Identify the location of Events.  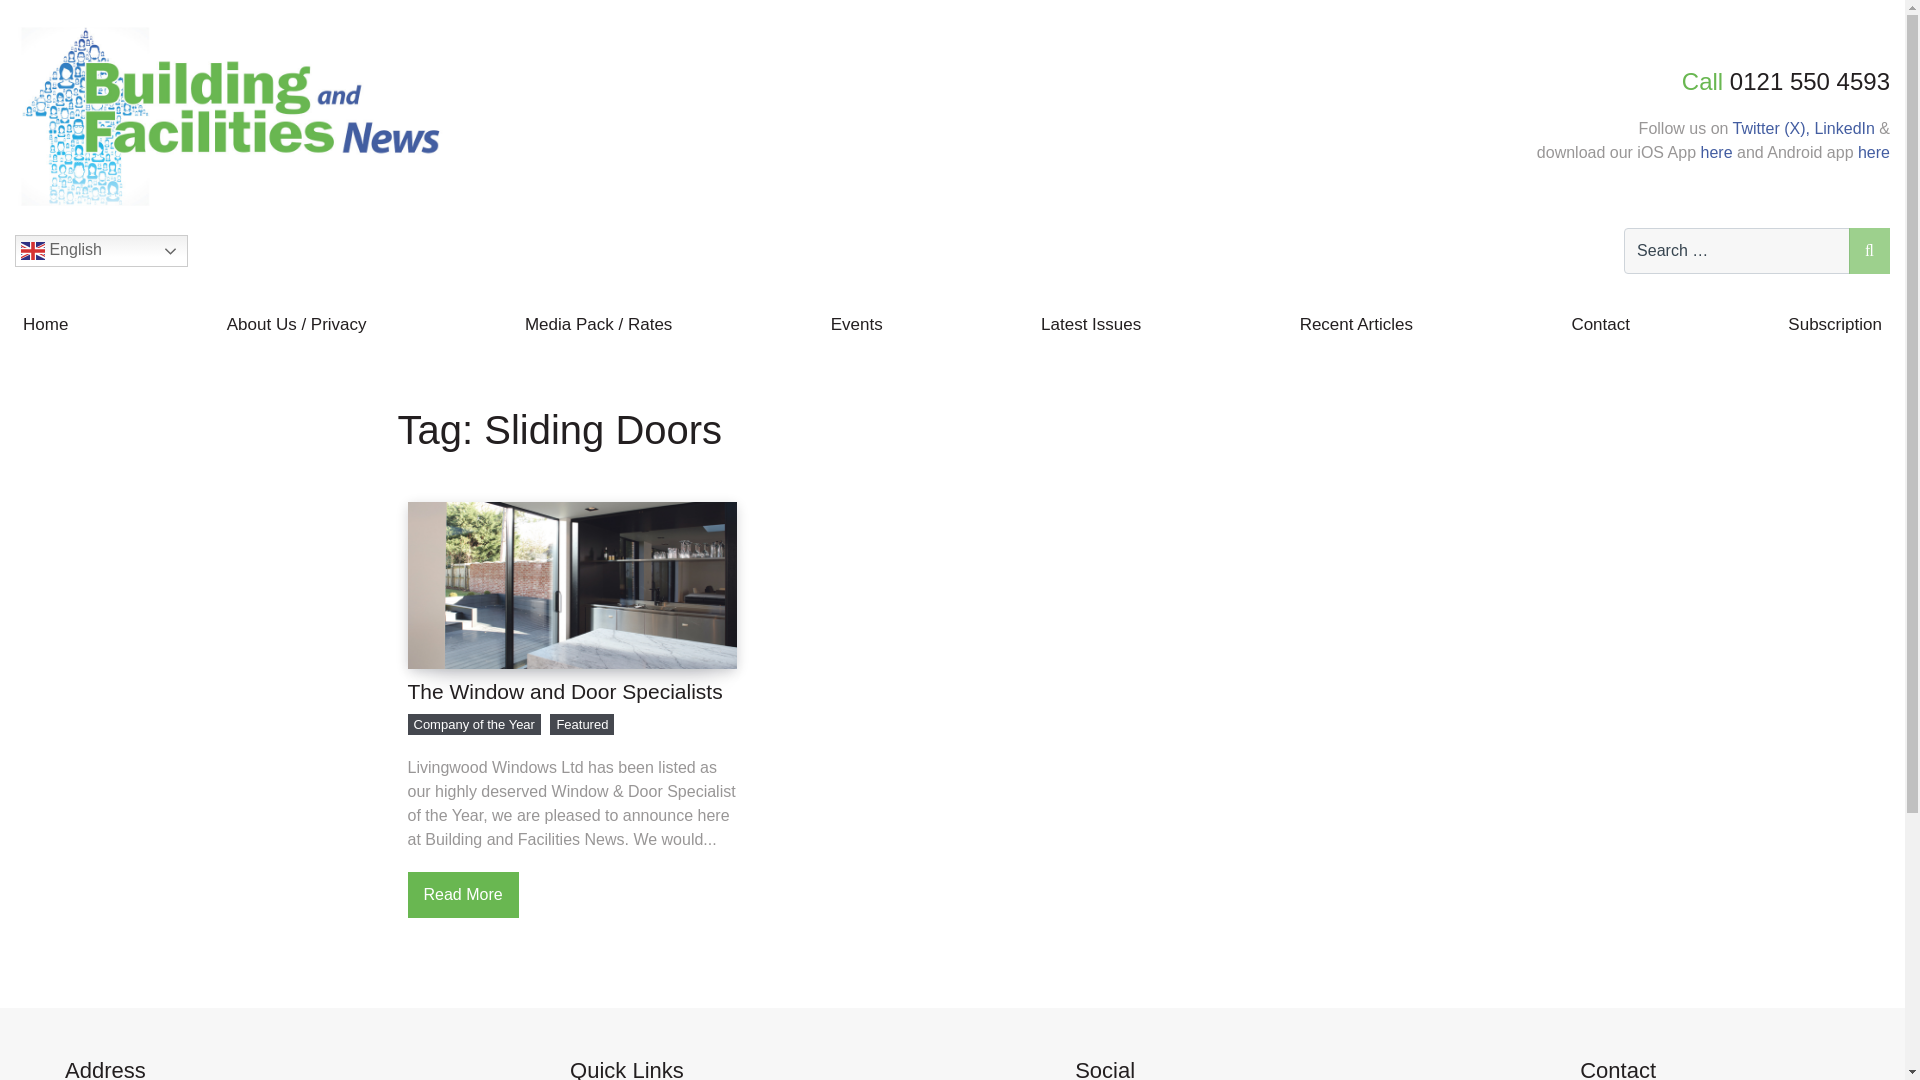
(856, 324).